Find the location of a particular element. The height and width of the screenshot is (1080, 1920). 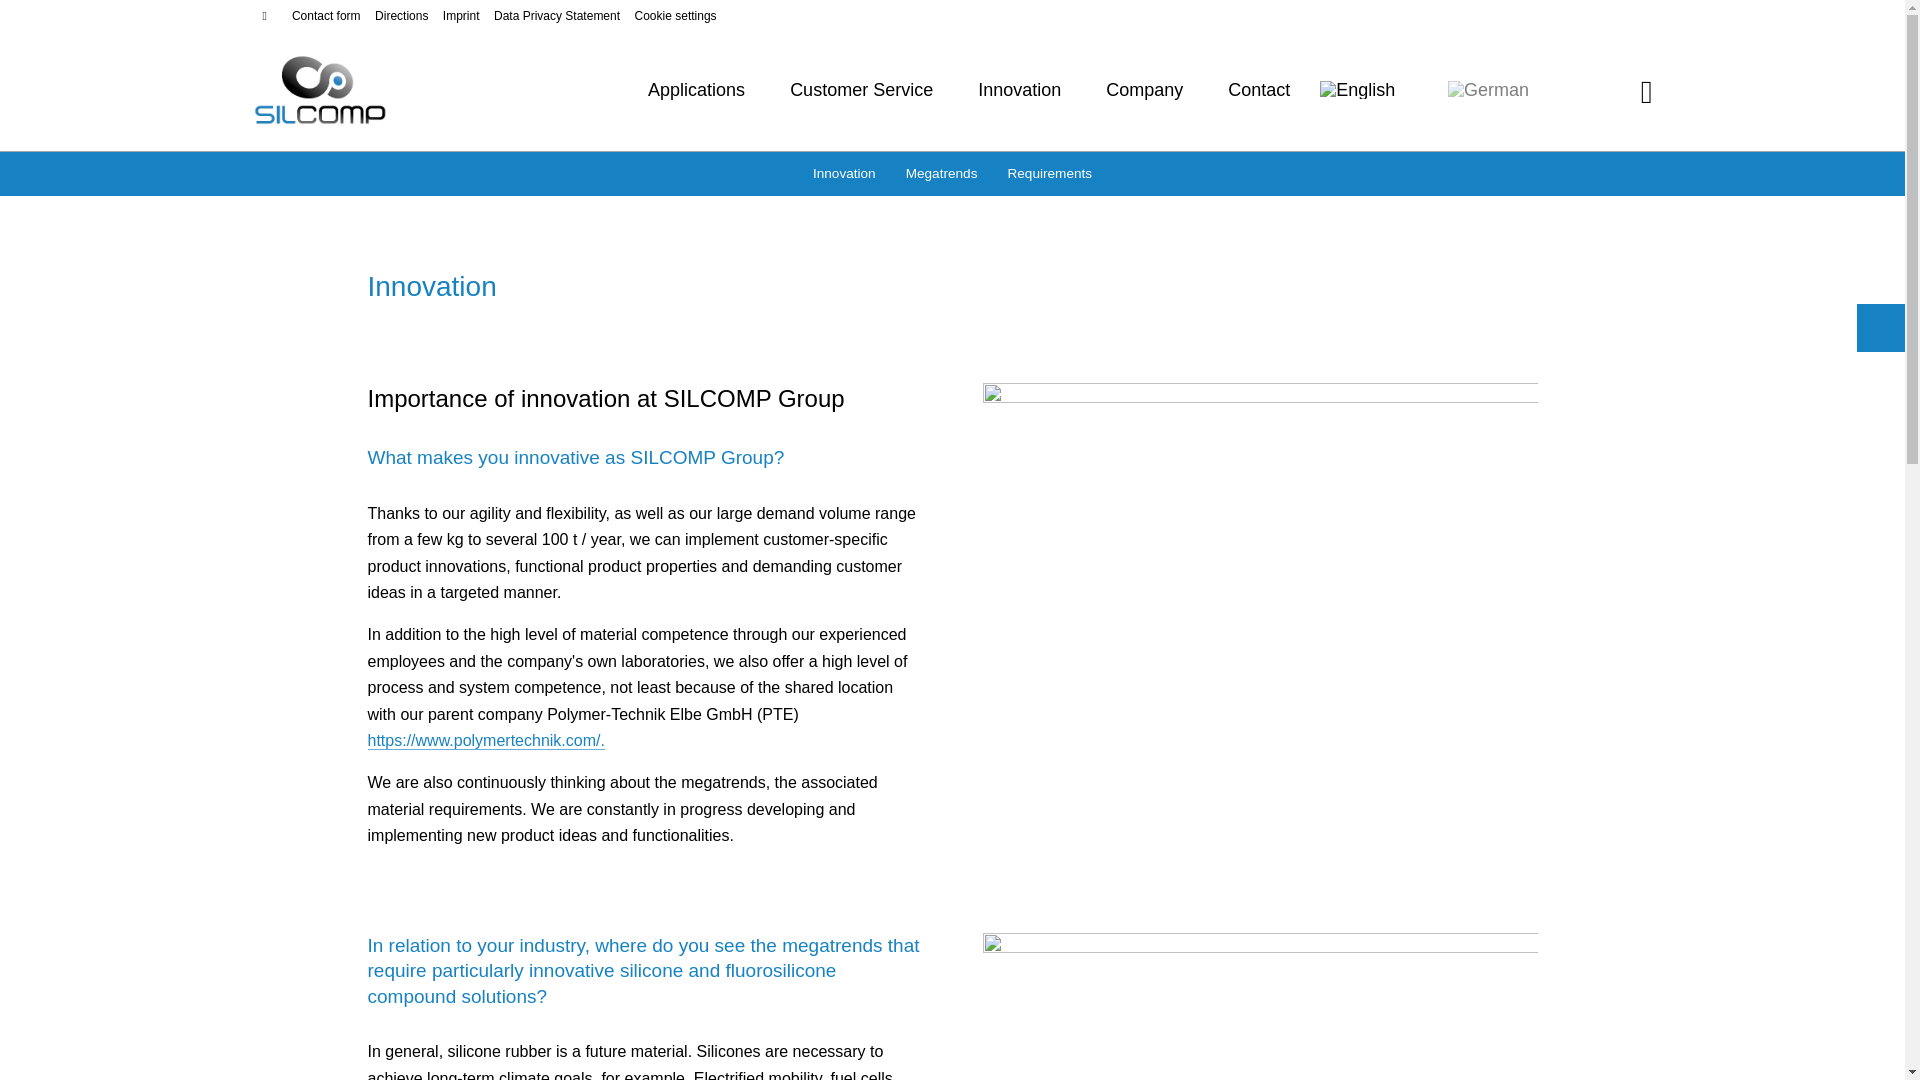

Contact is located at coordinates (1259, 91).